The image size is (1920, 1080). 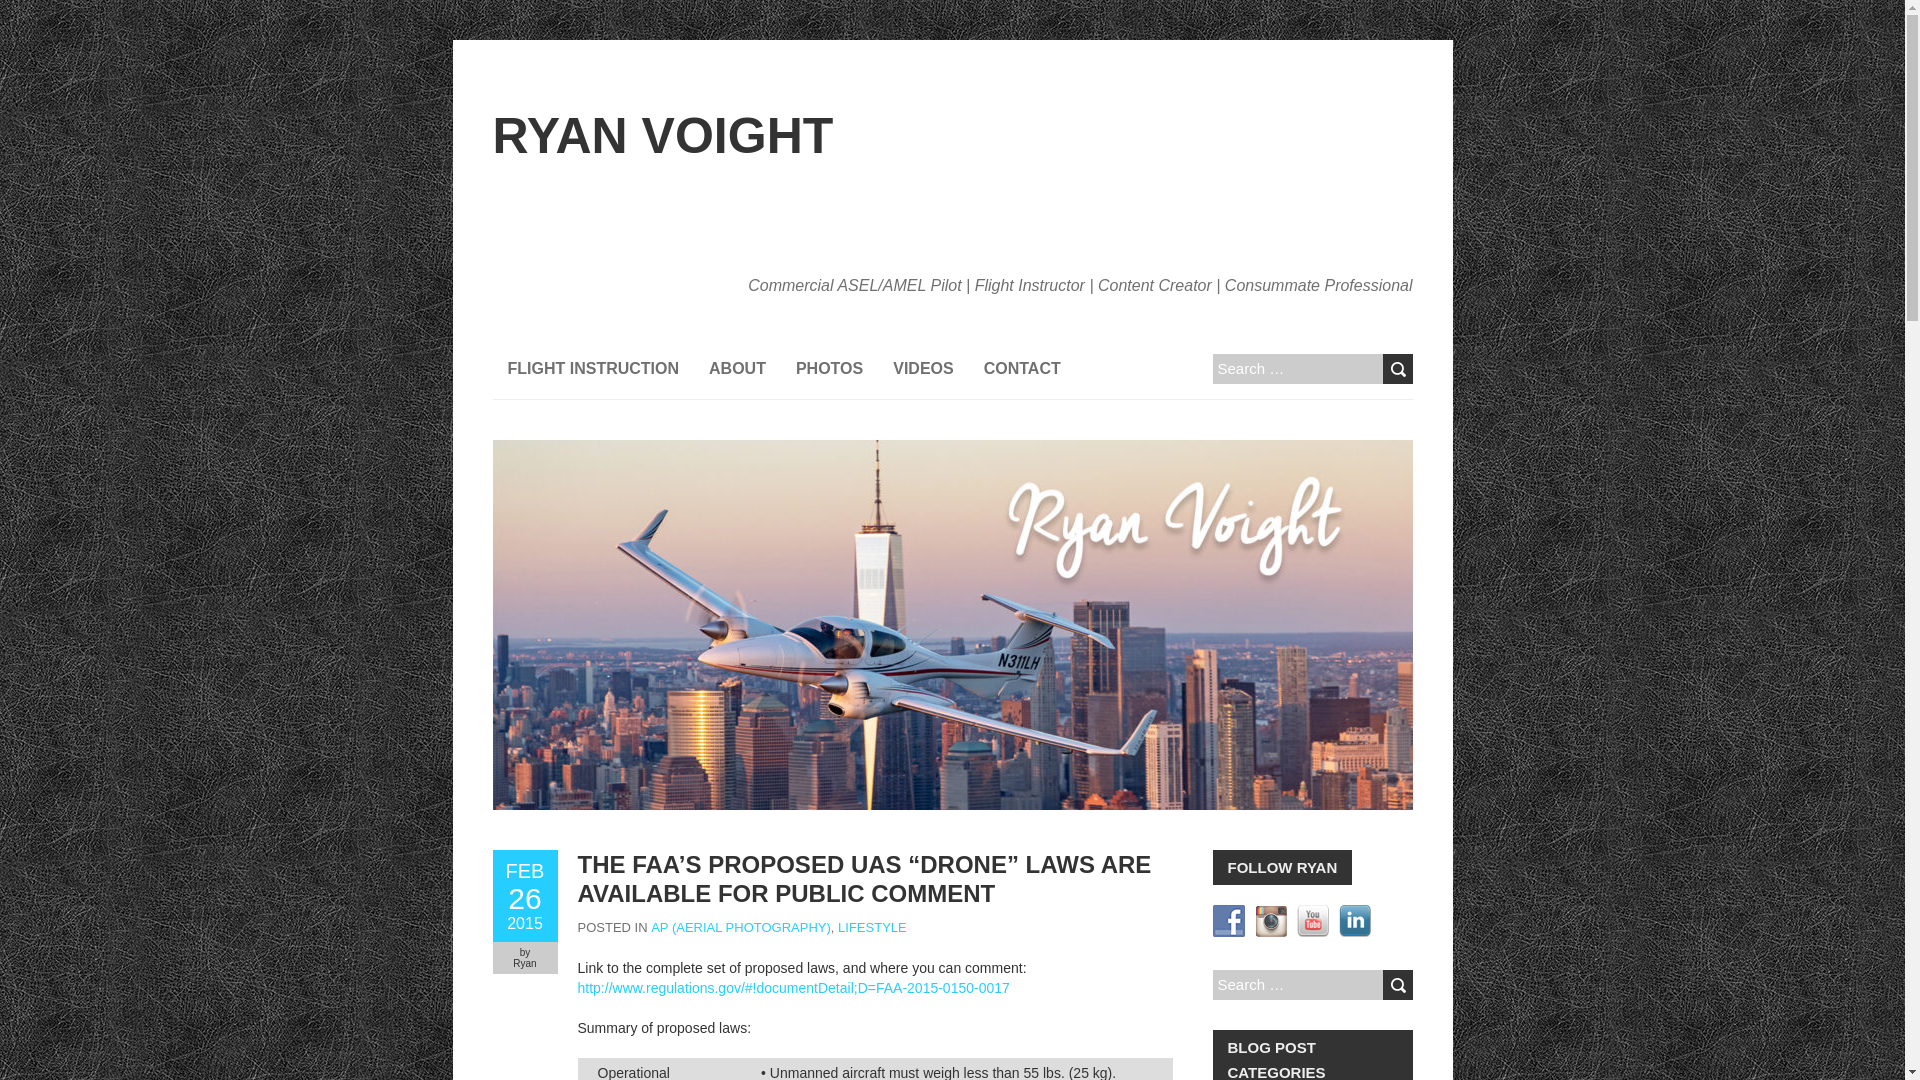 What do you see at coordinates (922, 368) in the screenshot?
I see `VIDEOS` at bounding box center [922, 368].